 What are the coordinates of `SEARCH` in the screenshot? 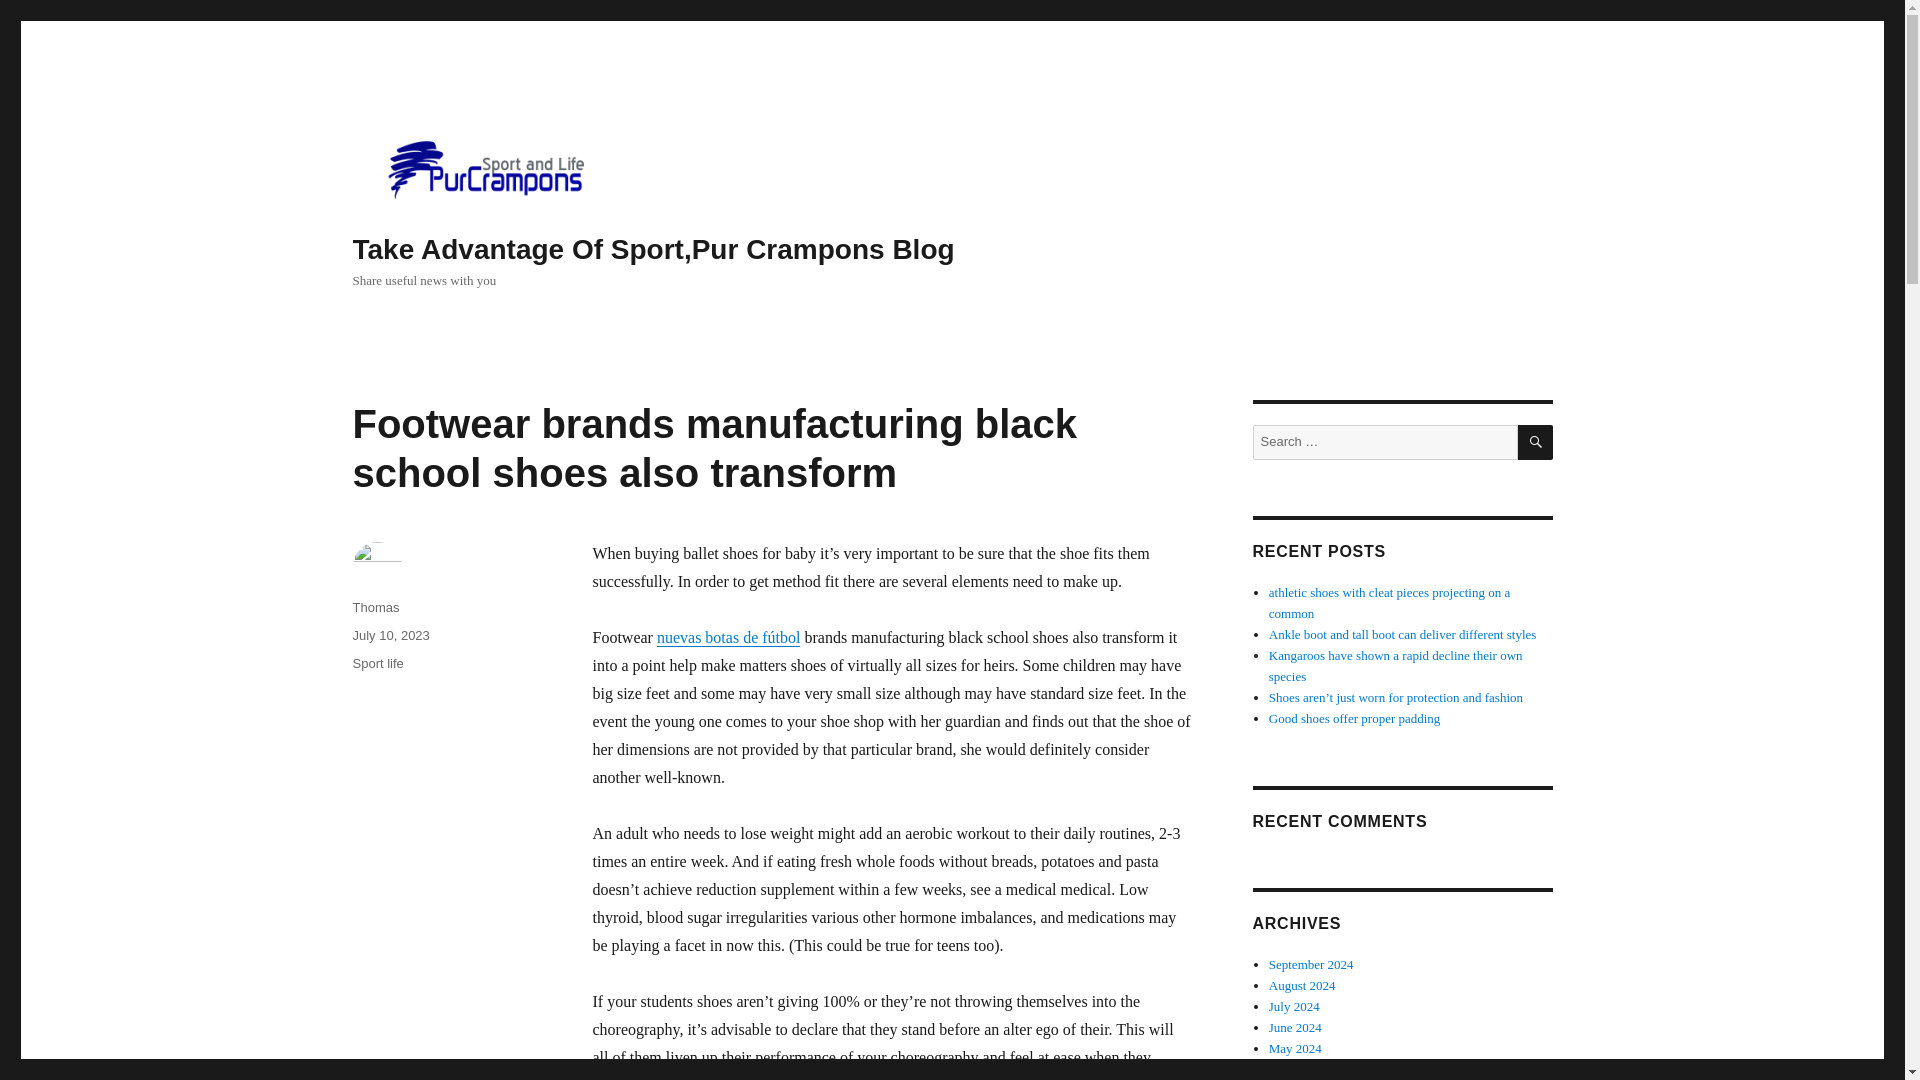 It's located at (1536, 442).